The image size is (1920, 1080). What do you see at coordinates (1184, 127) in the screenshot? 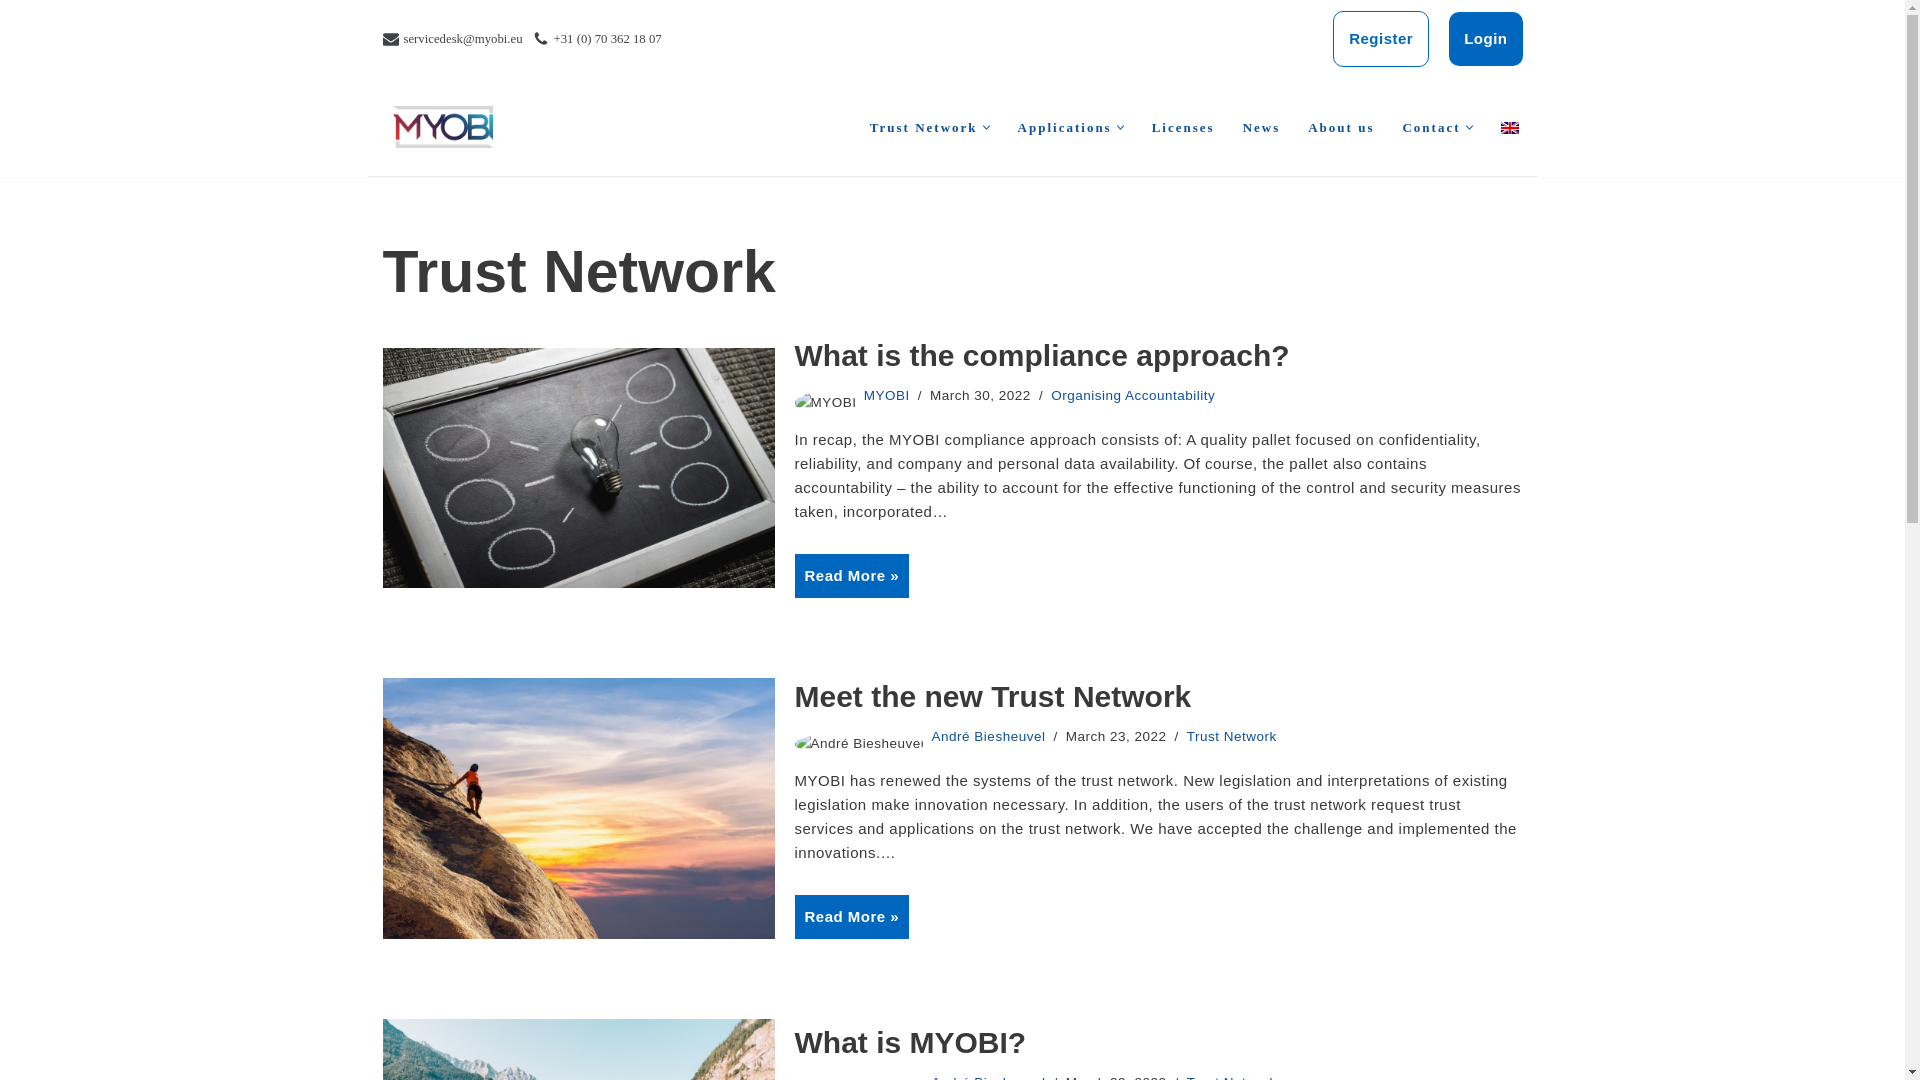
I see `Licenses` at bounding box center [1184, 127].